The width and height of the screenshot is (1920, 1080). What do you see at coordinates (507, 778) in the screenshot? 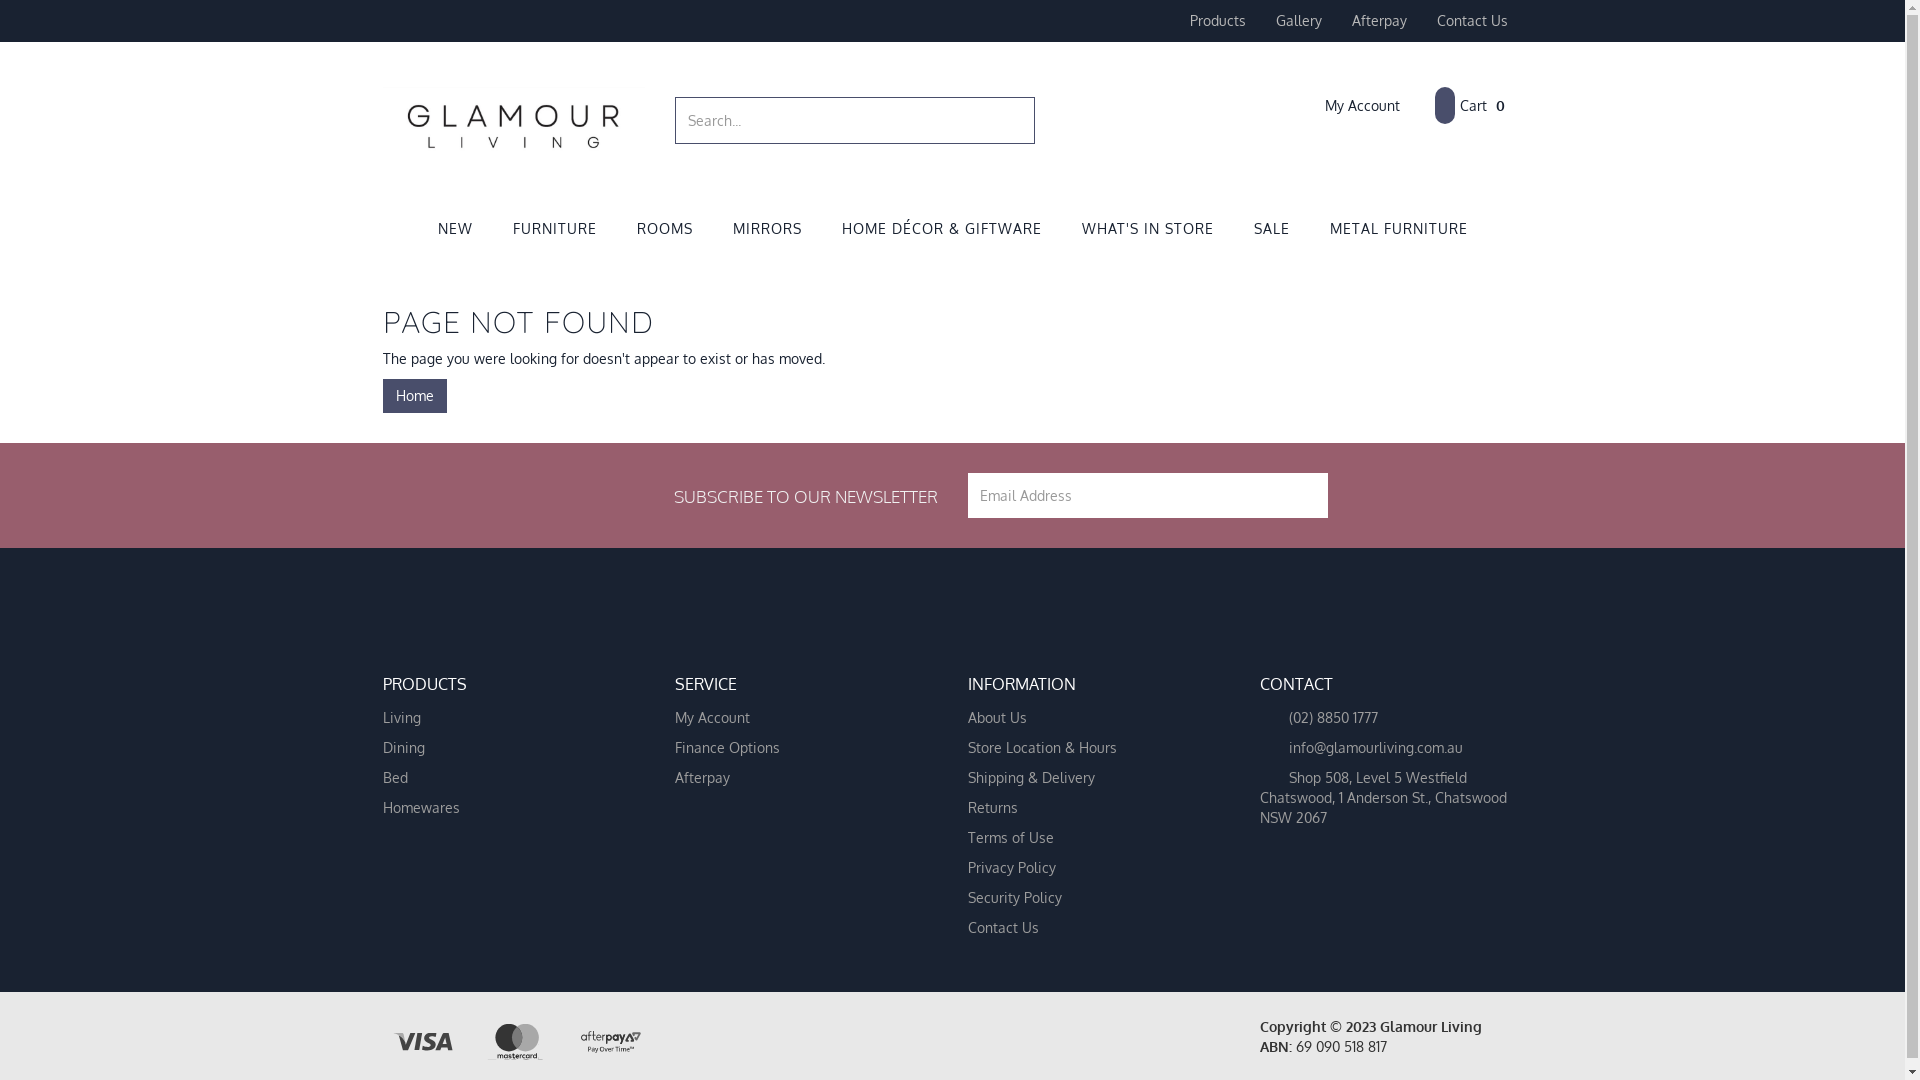
I see `Bed` at bounding box center [507, 778].